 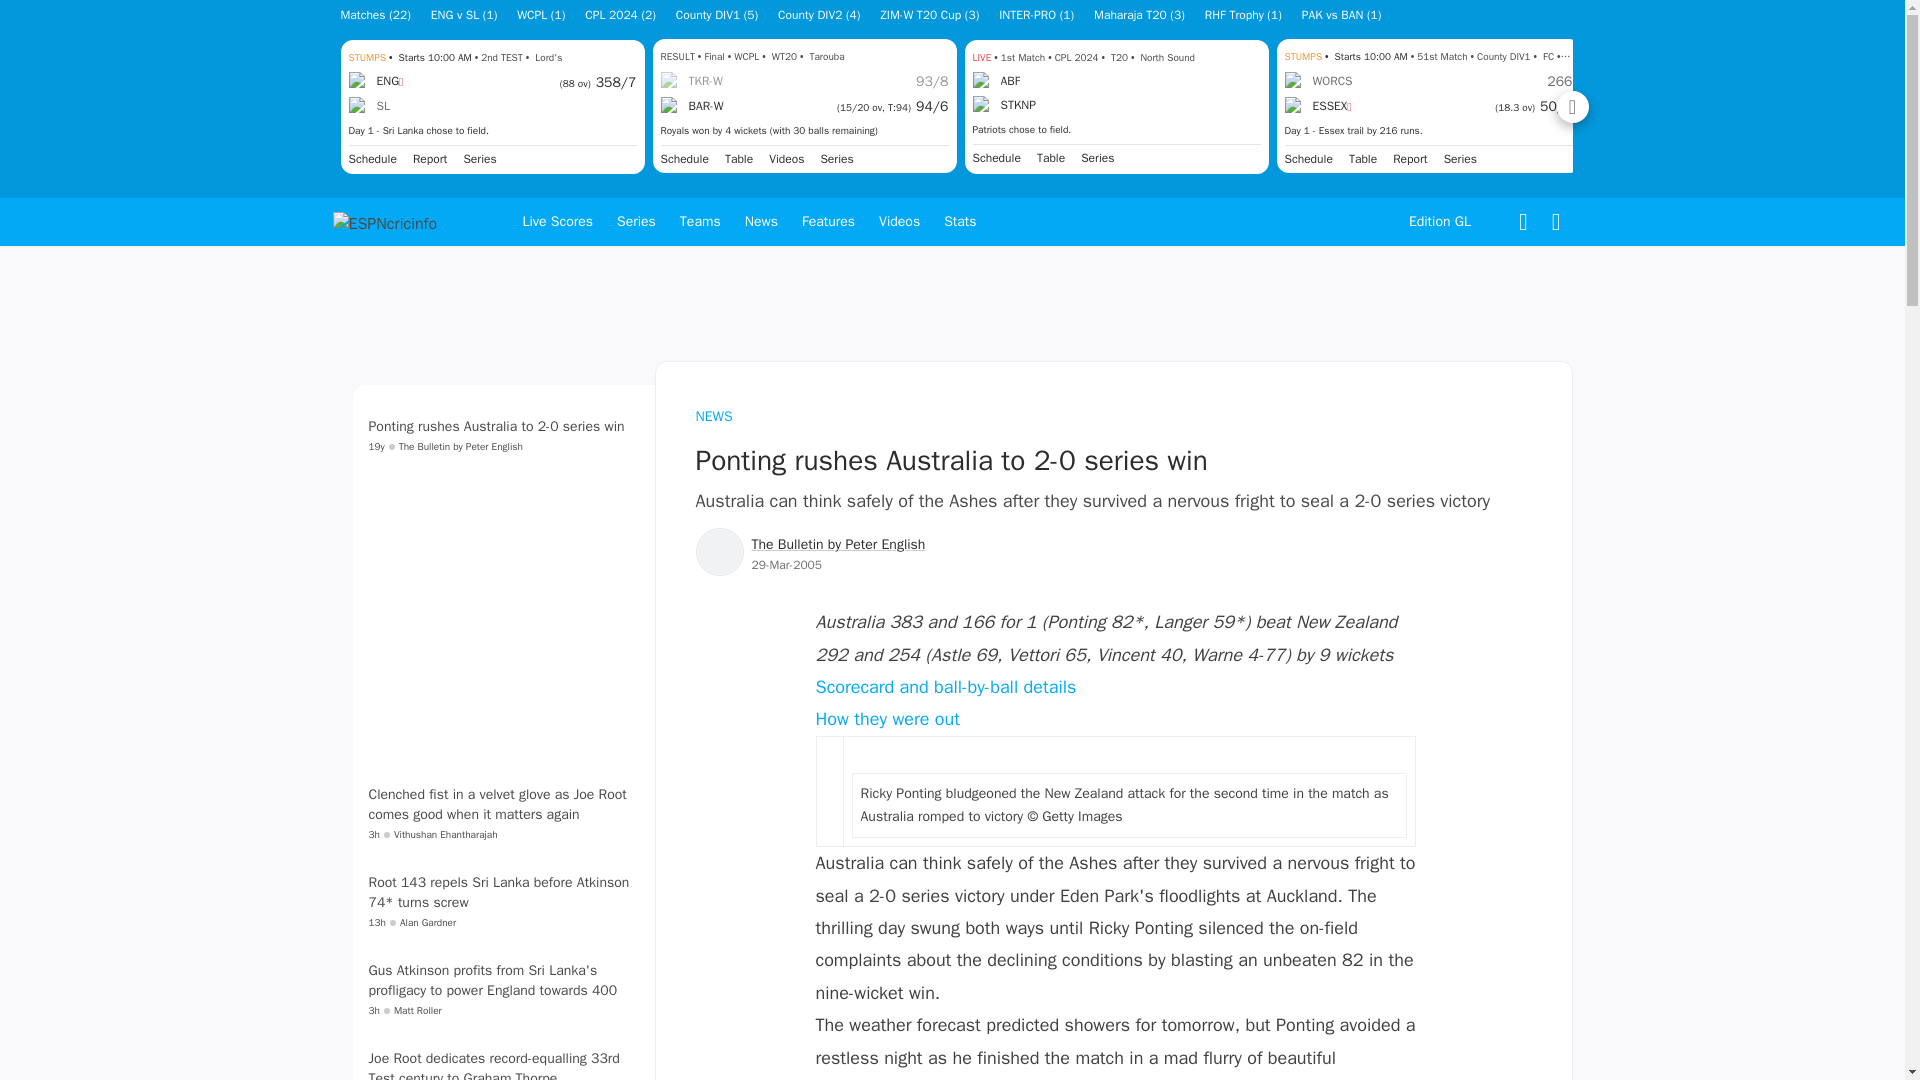 I want to click on Series, so click(x=836, y=159).